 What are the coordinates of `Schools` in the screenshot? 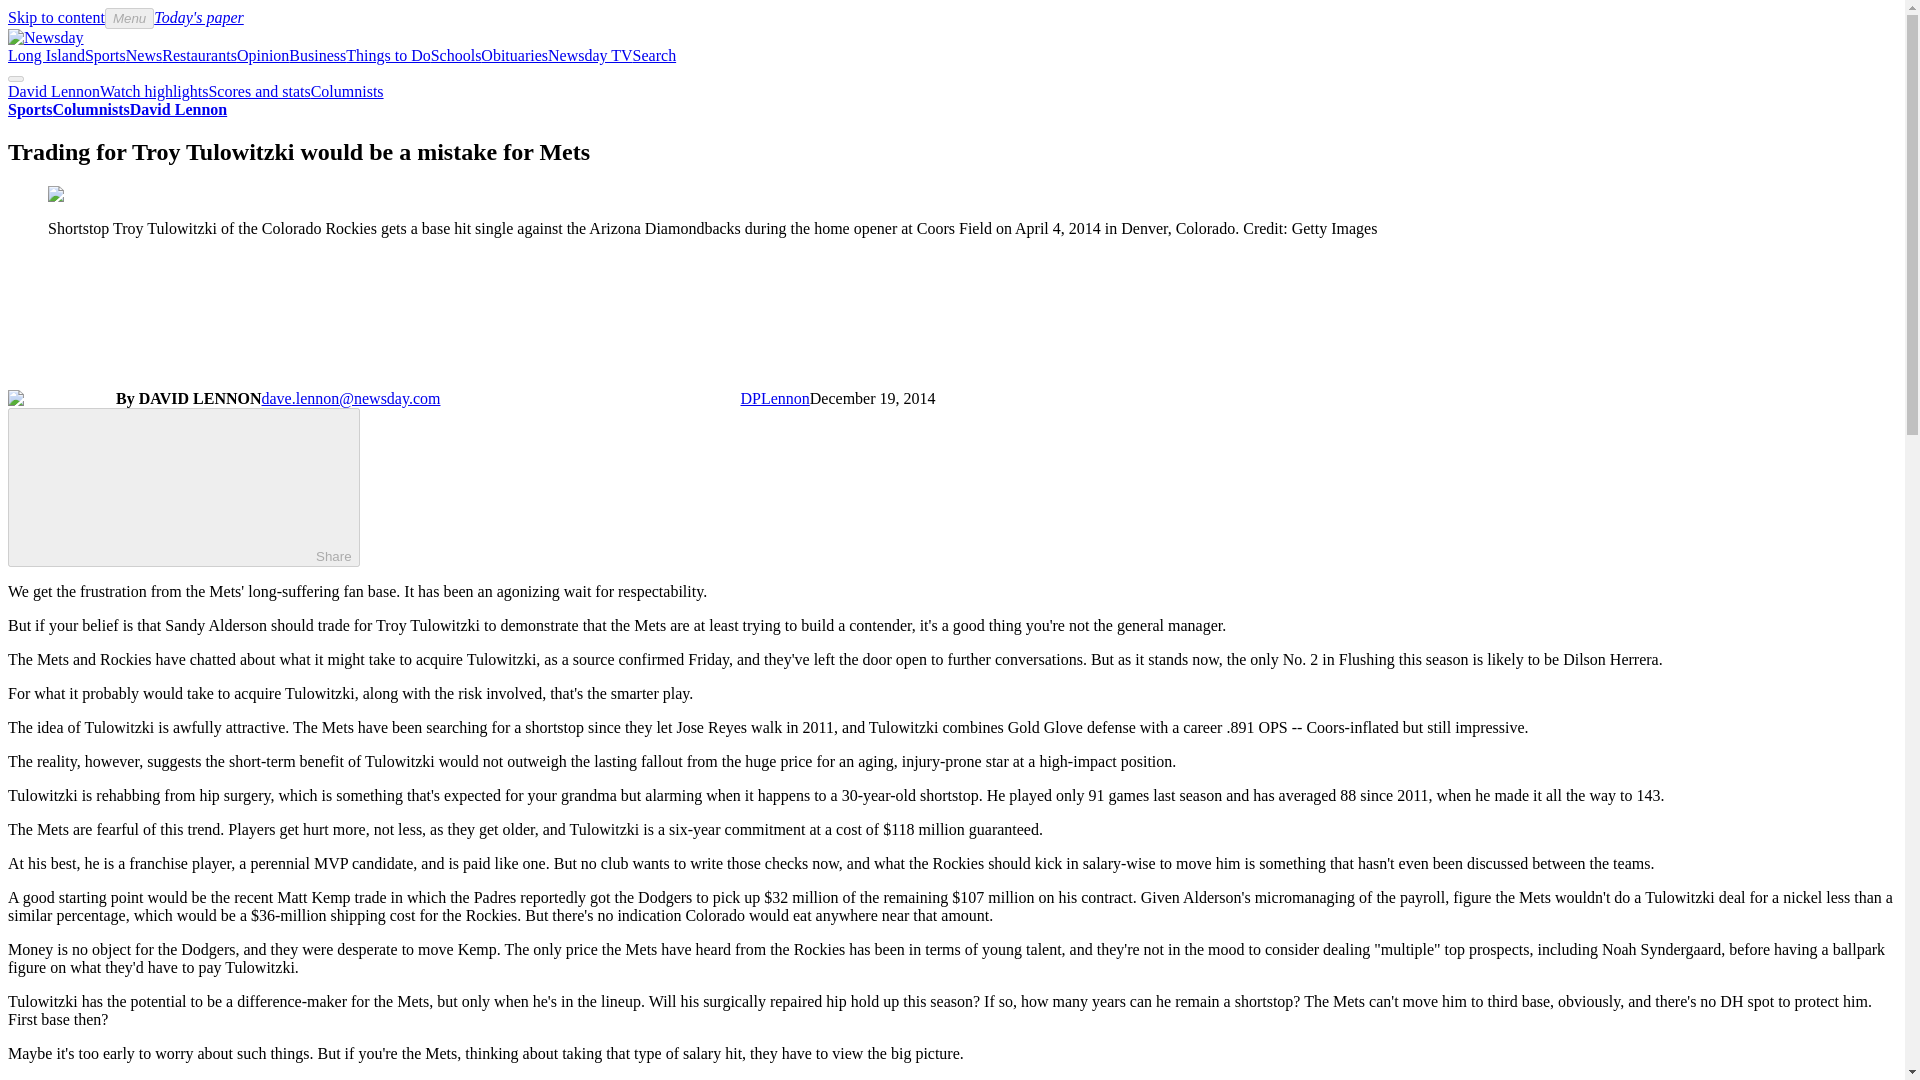 It's located at (456, 55).